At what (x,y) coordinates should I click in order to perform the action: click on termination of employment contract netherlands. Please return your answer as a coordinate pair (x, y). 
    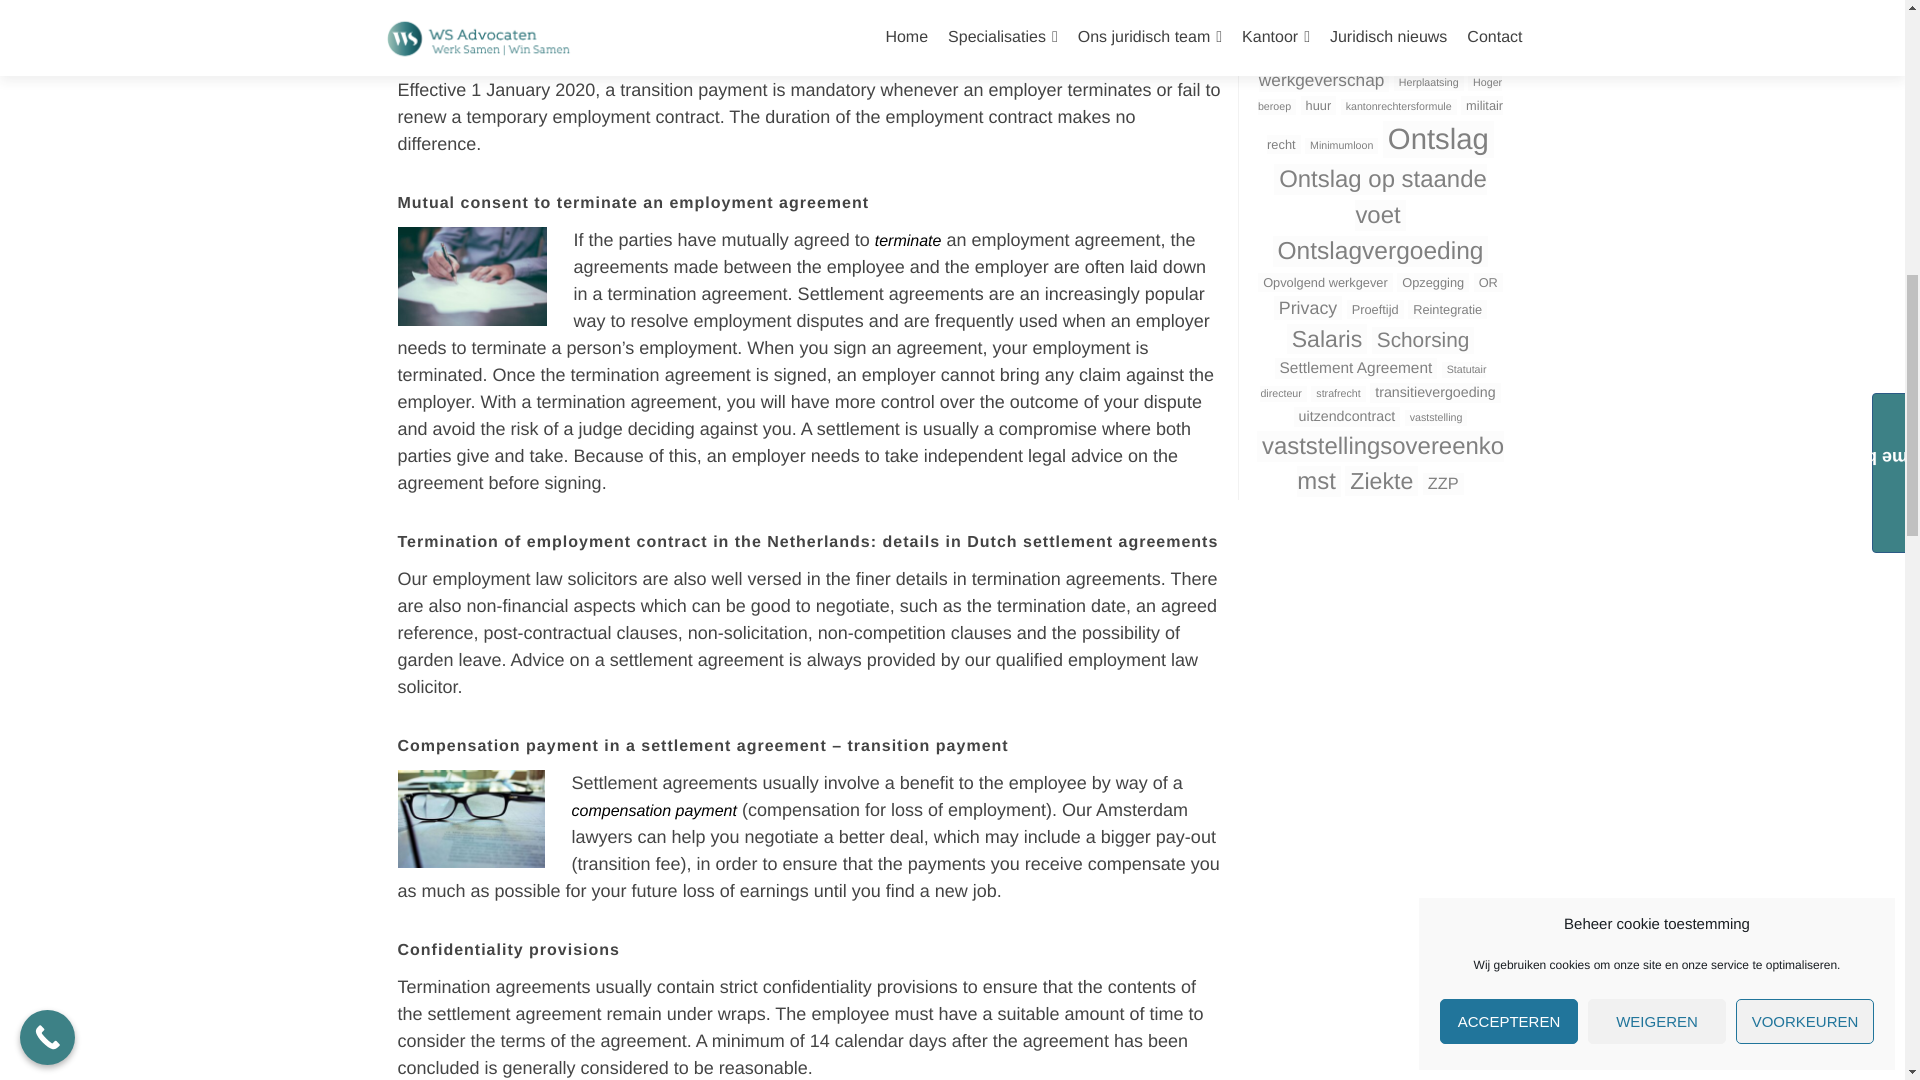
    Looking at the image, I should click on (646, 542).